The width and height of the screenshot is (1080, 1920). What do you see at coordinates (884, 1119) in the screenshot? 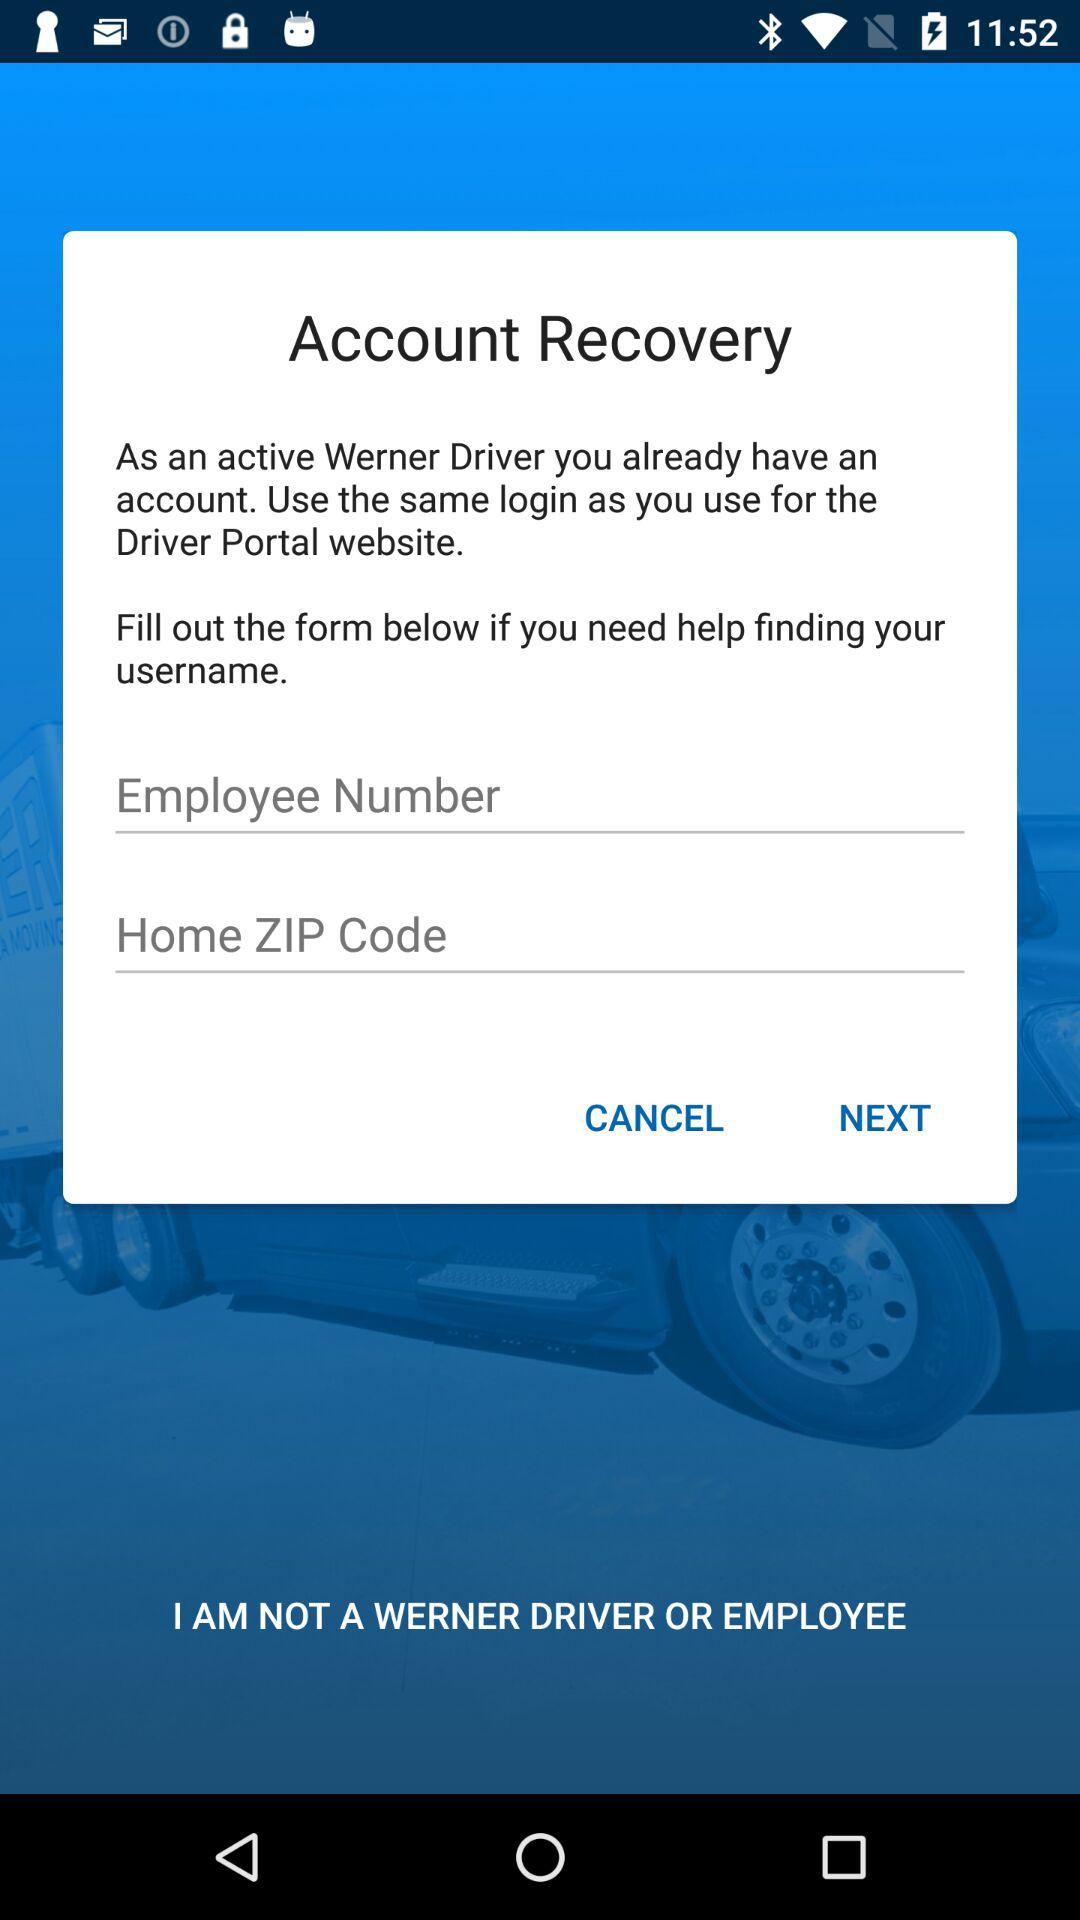
I see `scroll until the next item` at bounding box center [884, 1119].